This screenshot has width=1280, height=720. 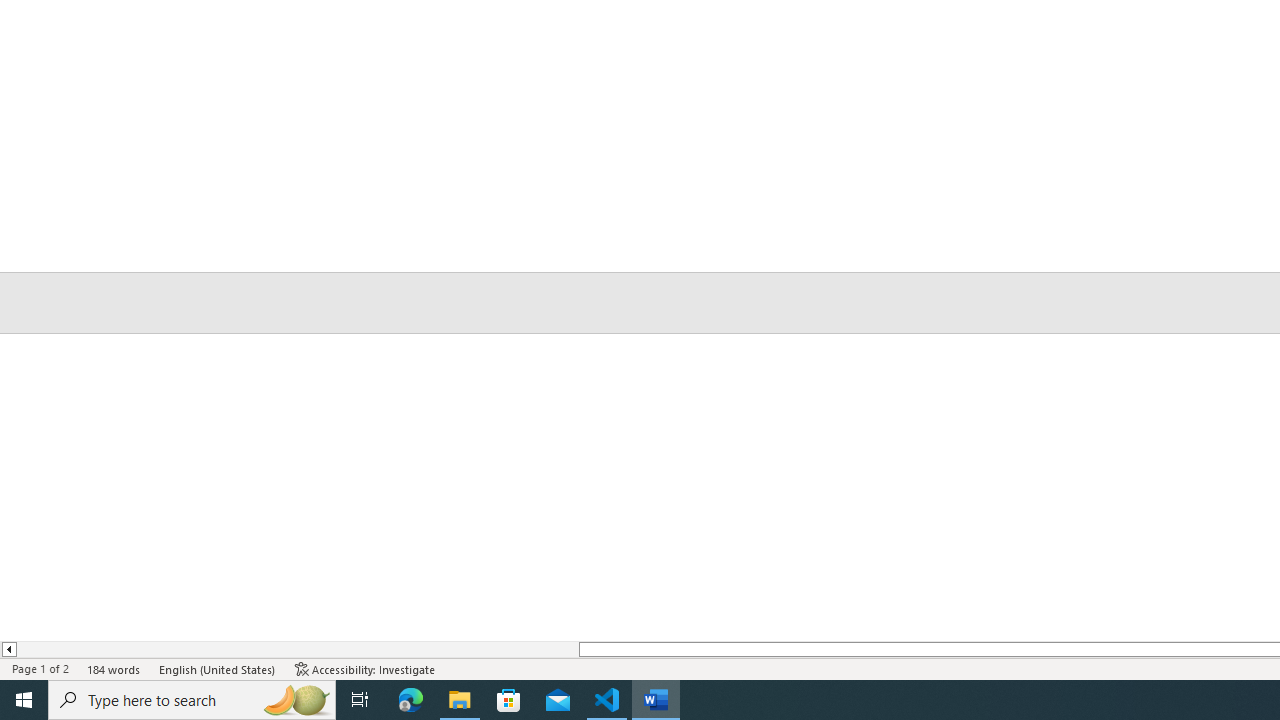 What do you see at coordinates (365, 668) in the screenshot?
I see `Accessibility Checker Accessibility: Investigate` at bounding box center [365, 668].